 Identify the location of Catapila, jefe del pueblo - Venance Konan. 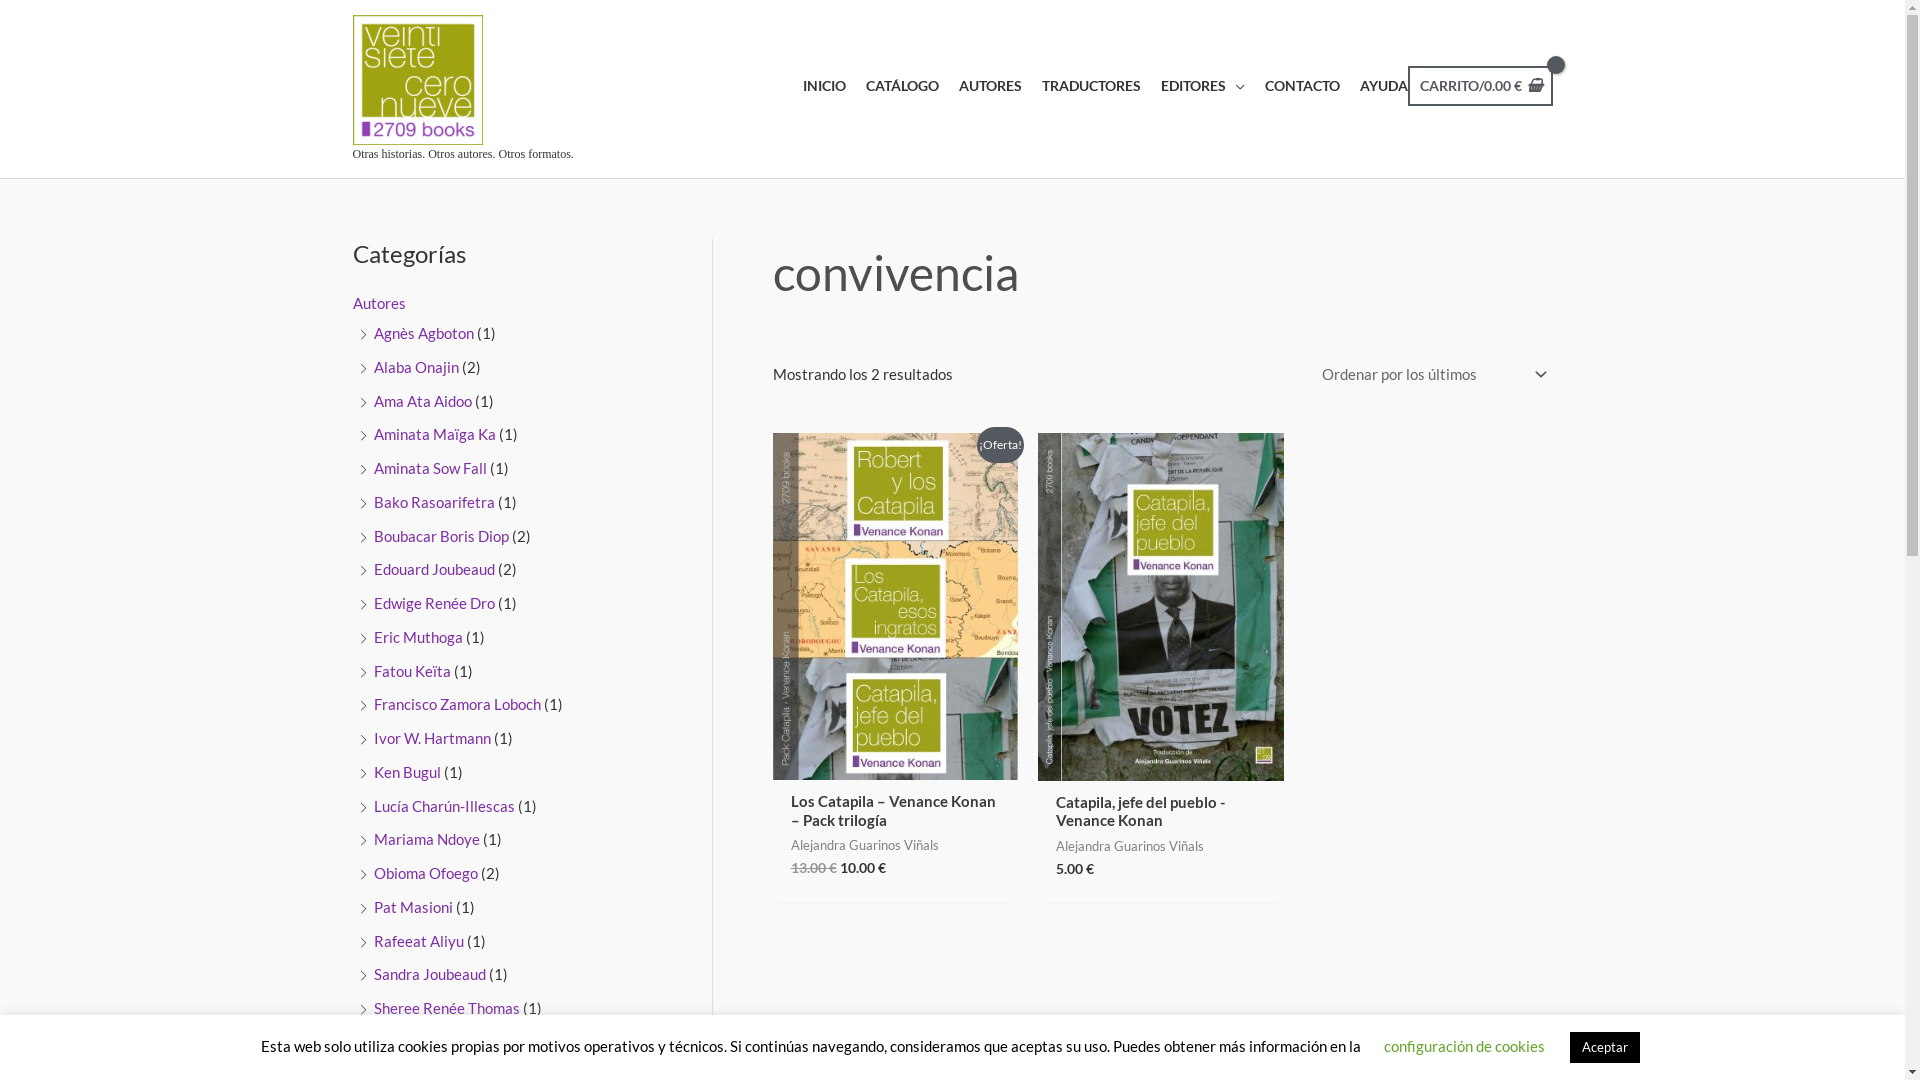
(1161, 816).